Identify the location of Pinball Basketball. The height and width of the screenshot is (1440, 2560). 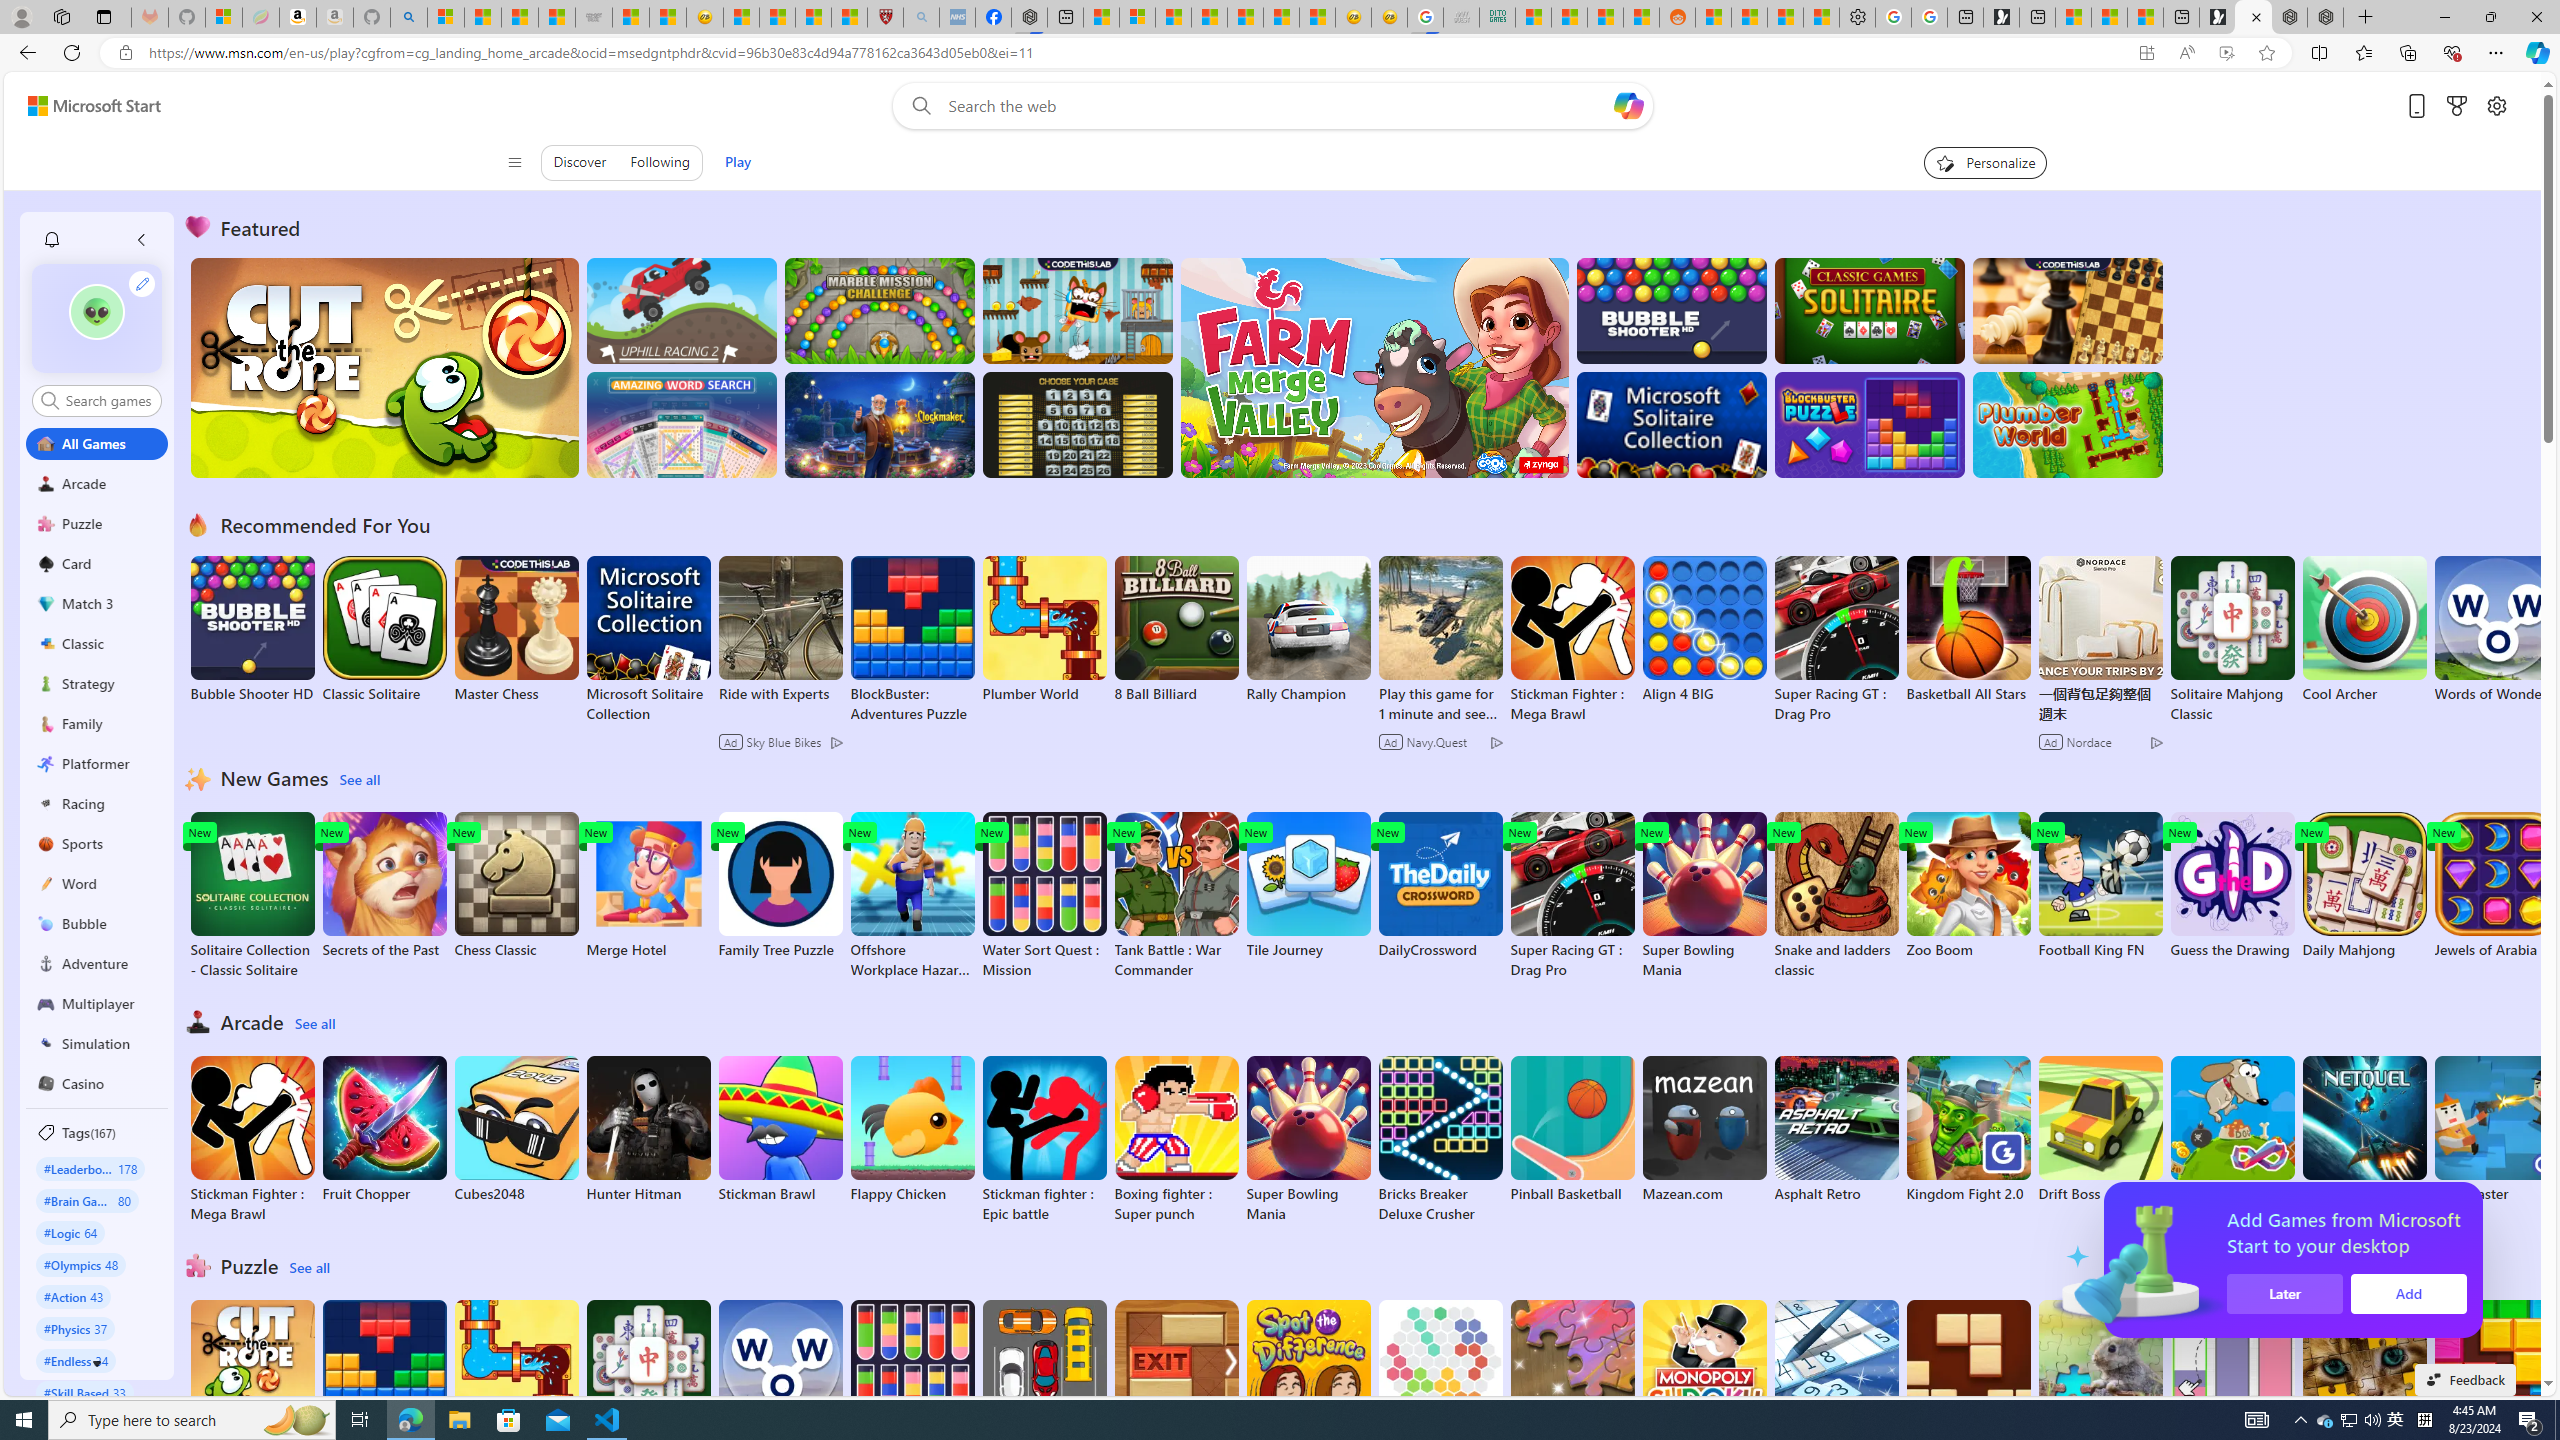
(1572, 1129).